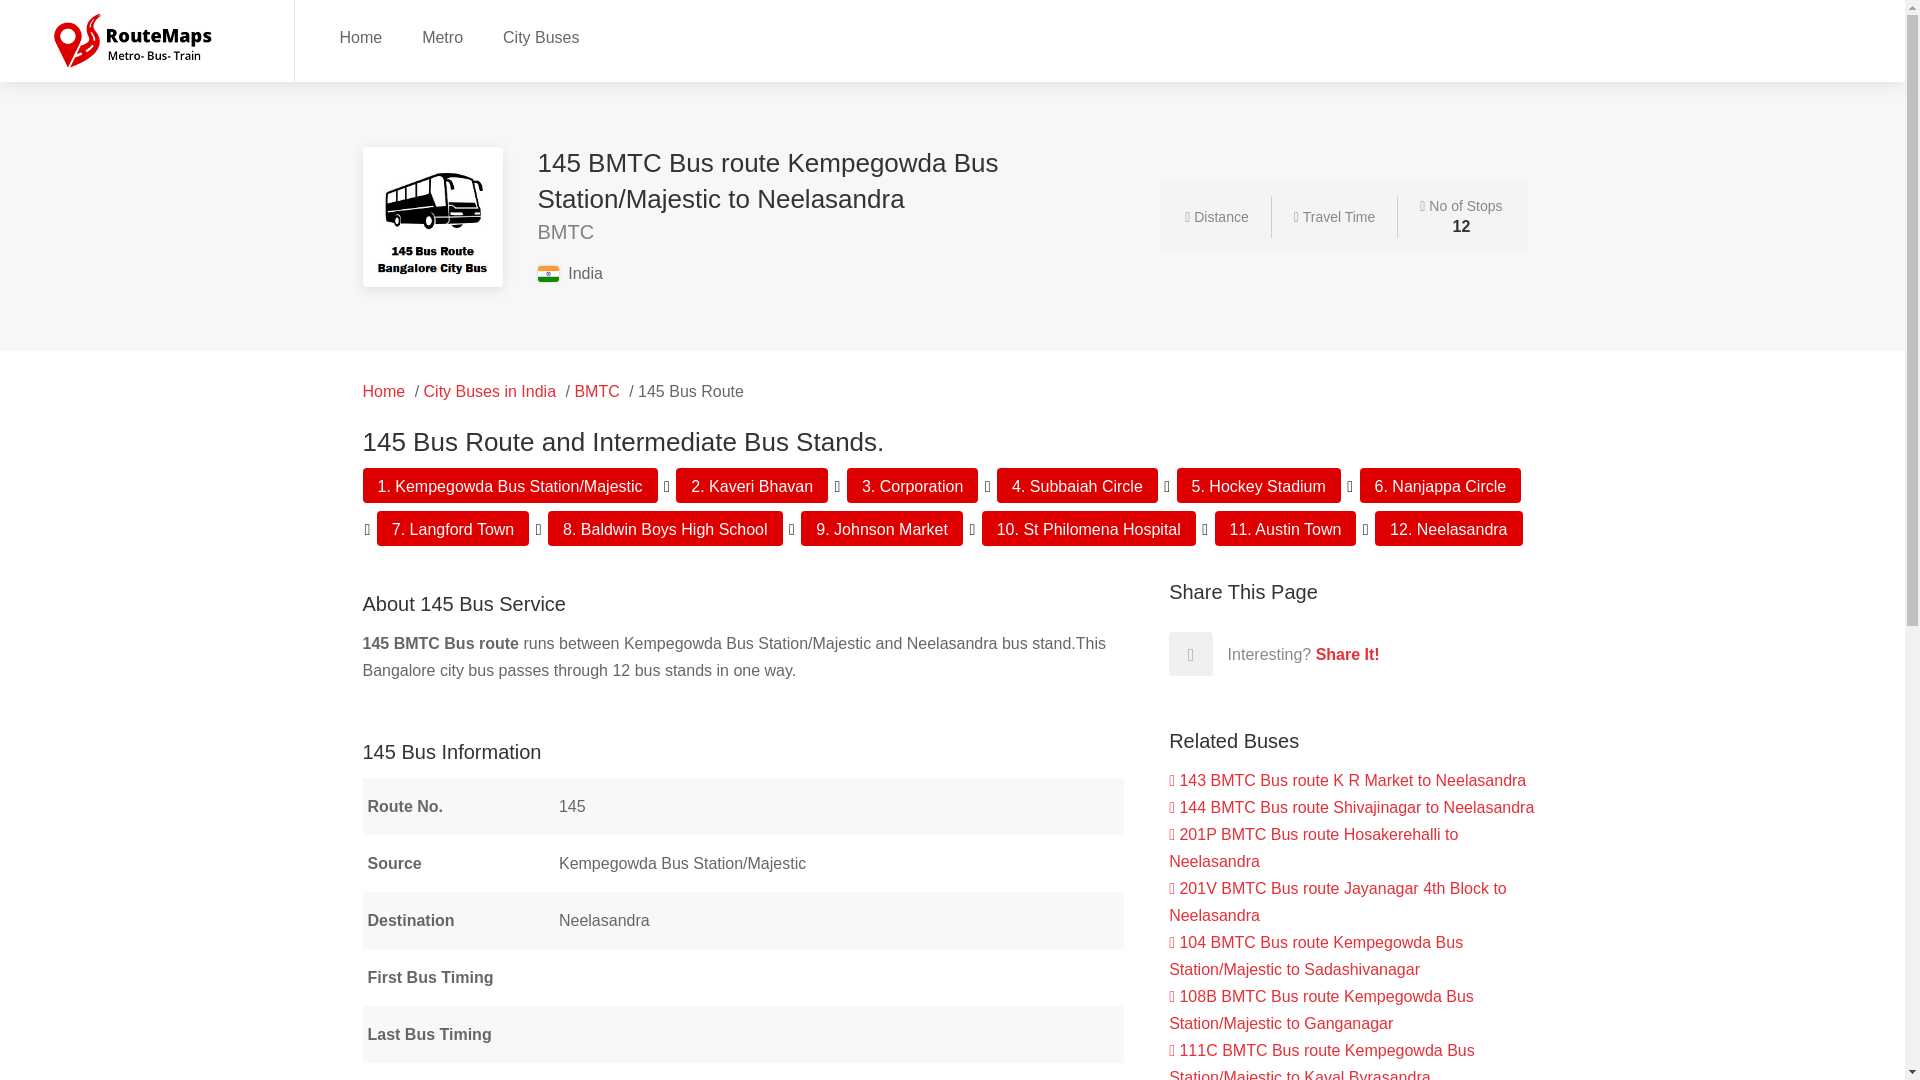 Image resolution: width=1920 pixels, height=1080 pixels. What do you see at coordinates (360, 36) in the screenshot?
I see `Home` at bounding box center [360, 36].